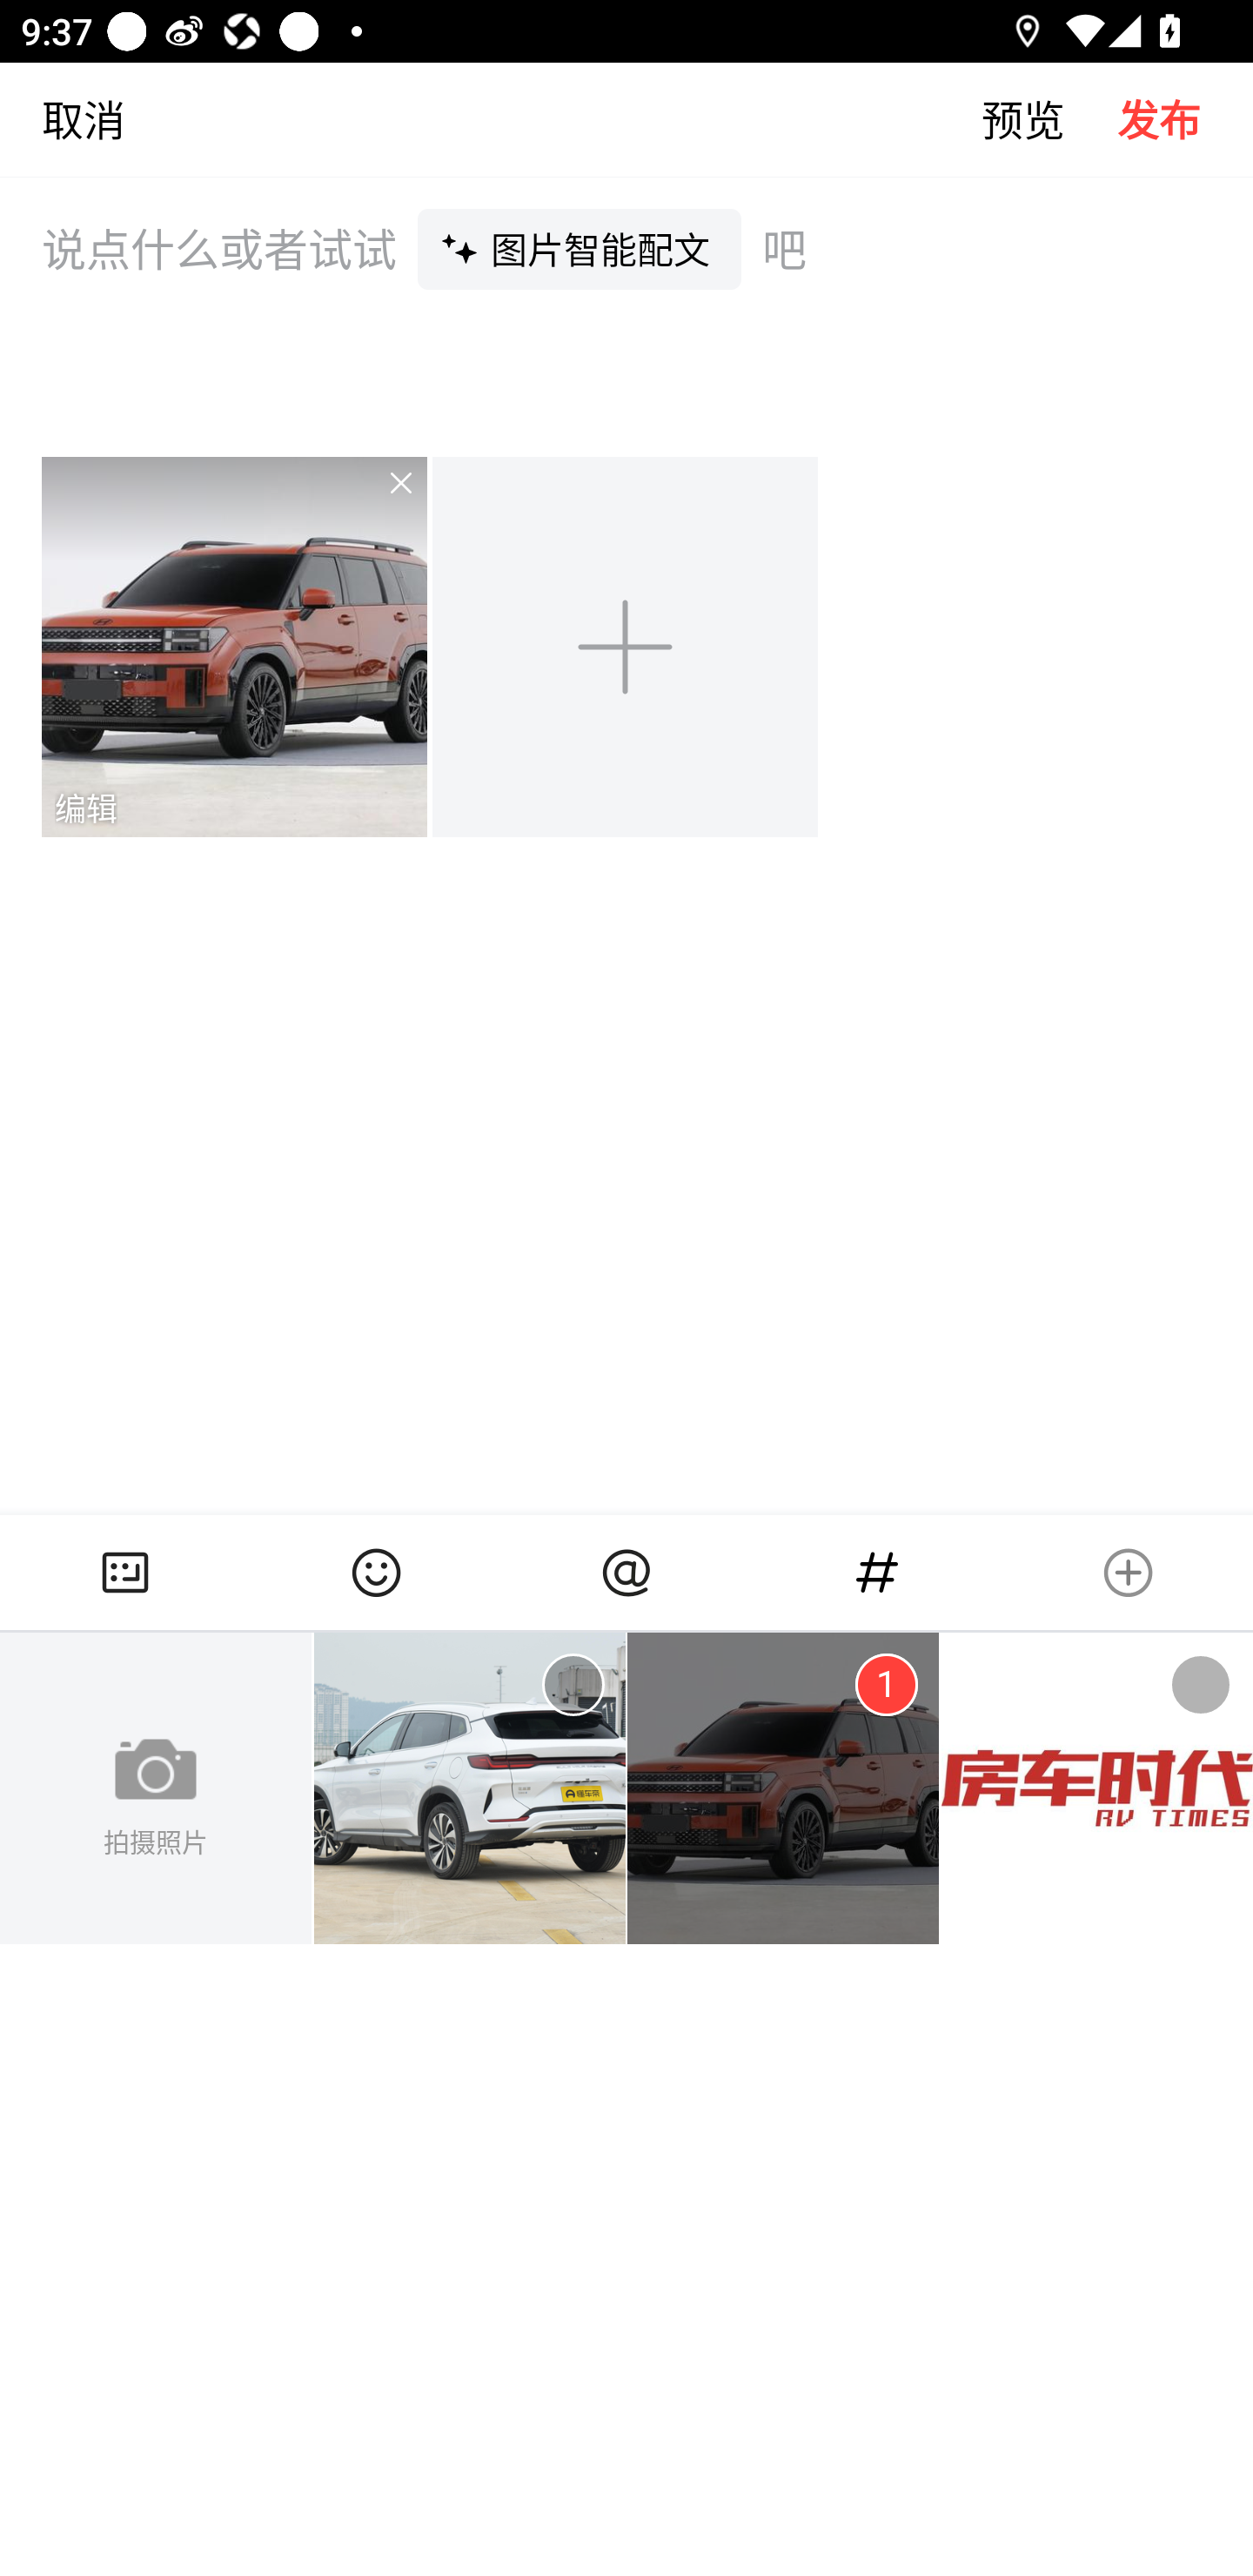 This screenshot has width=1253, height=2576. What do you see at coordinates (237, 646) in the screenshot?
I see `图片1，可编辑 移除 编辑` at bounding box center [237, 646].